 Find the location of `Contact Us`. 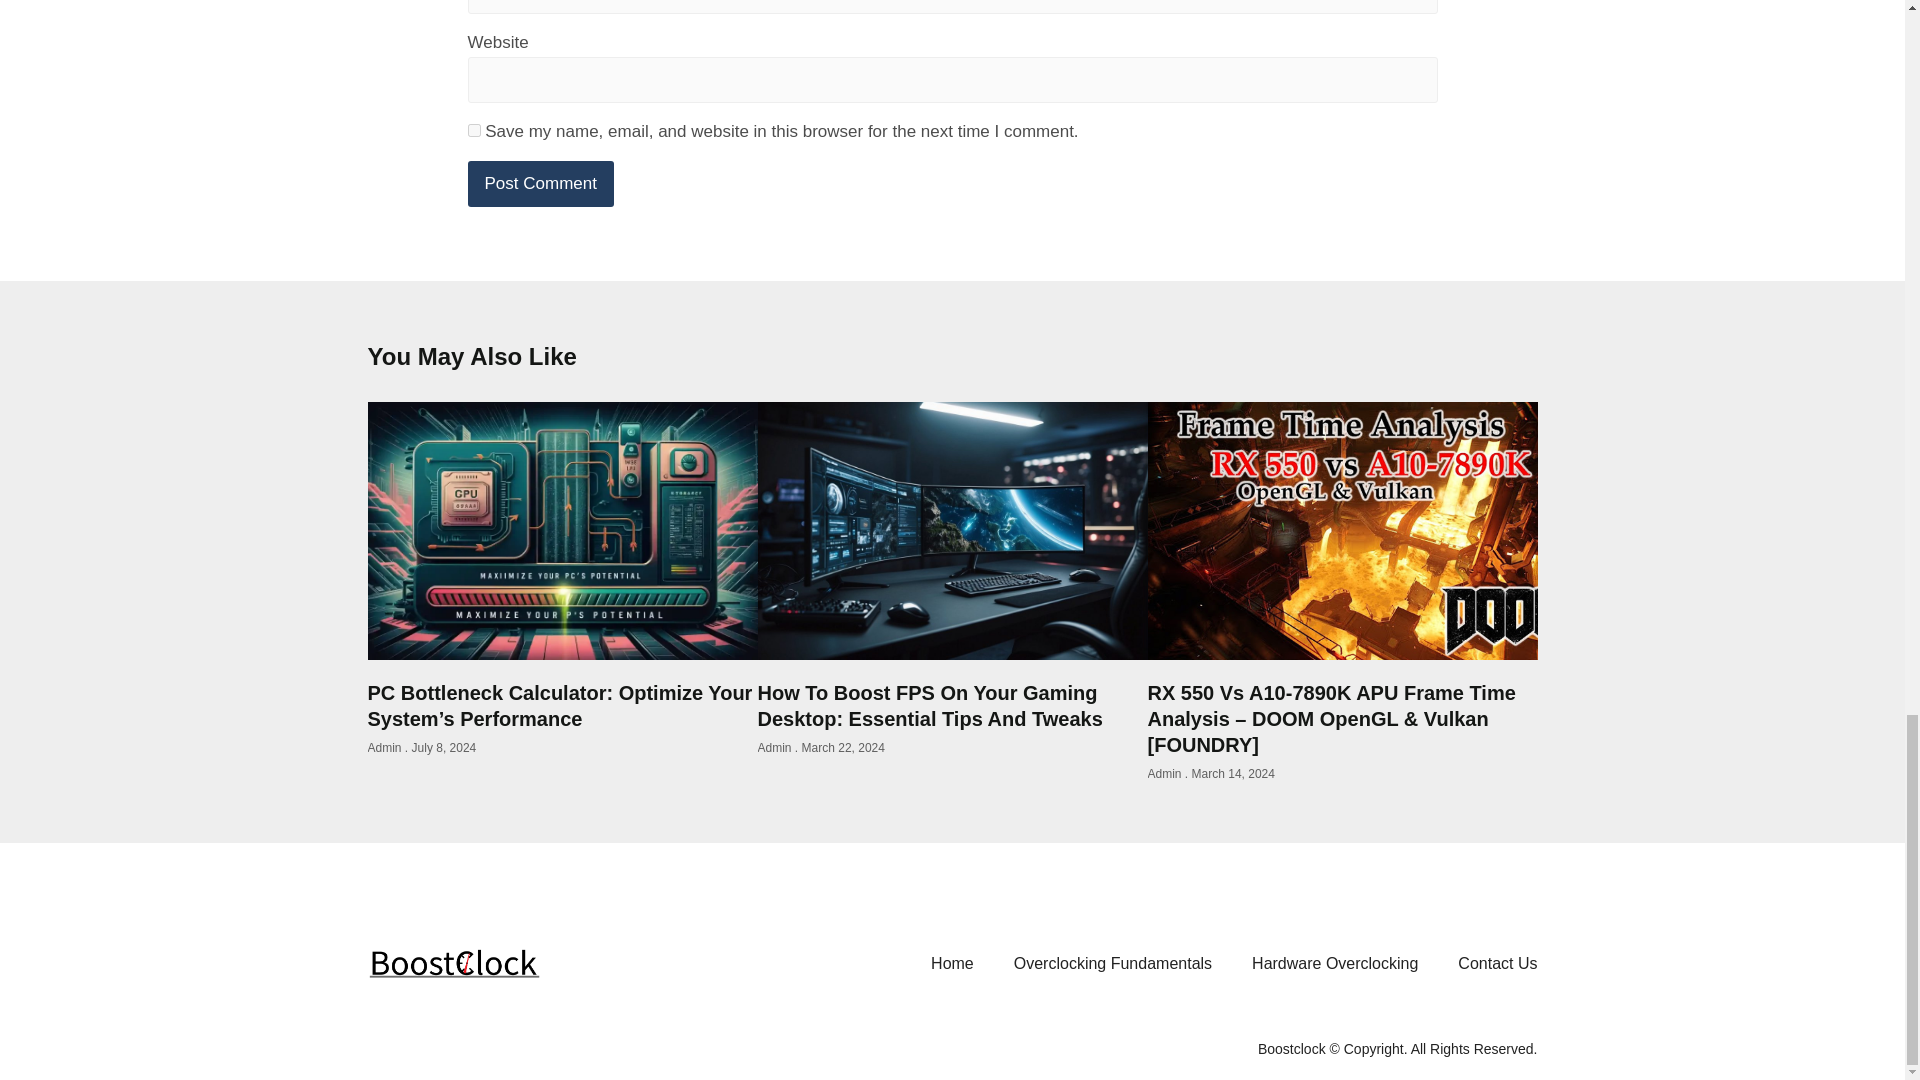

Contact Us is located at coordinates (1498, 962).